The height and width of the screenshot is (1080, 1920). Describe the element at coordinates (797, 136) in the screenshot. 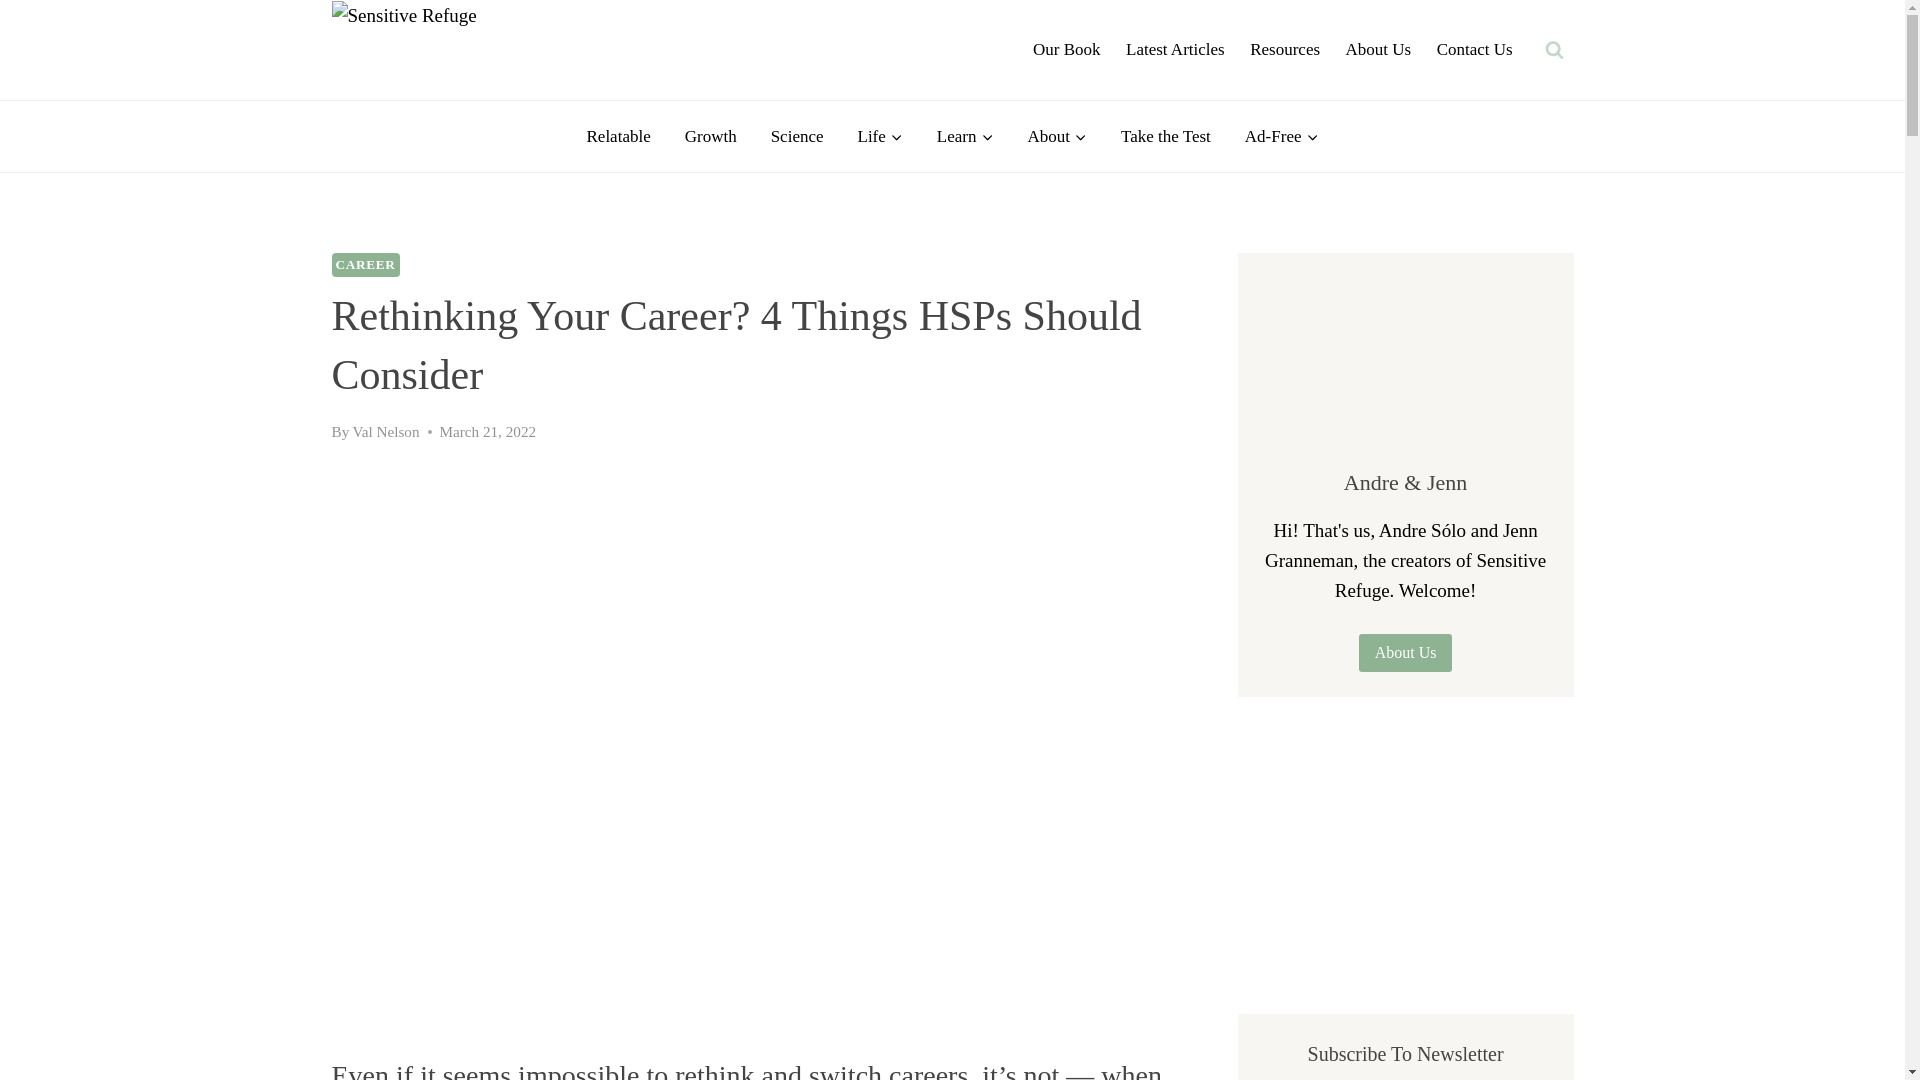

I see `Science` at that location.